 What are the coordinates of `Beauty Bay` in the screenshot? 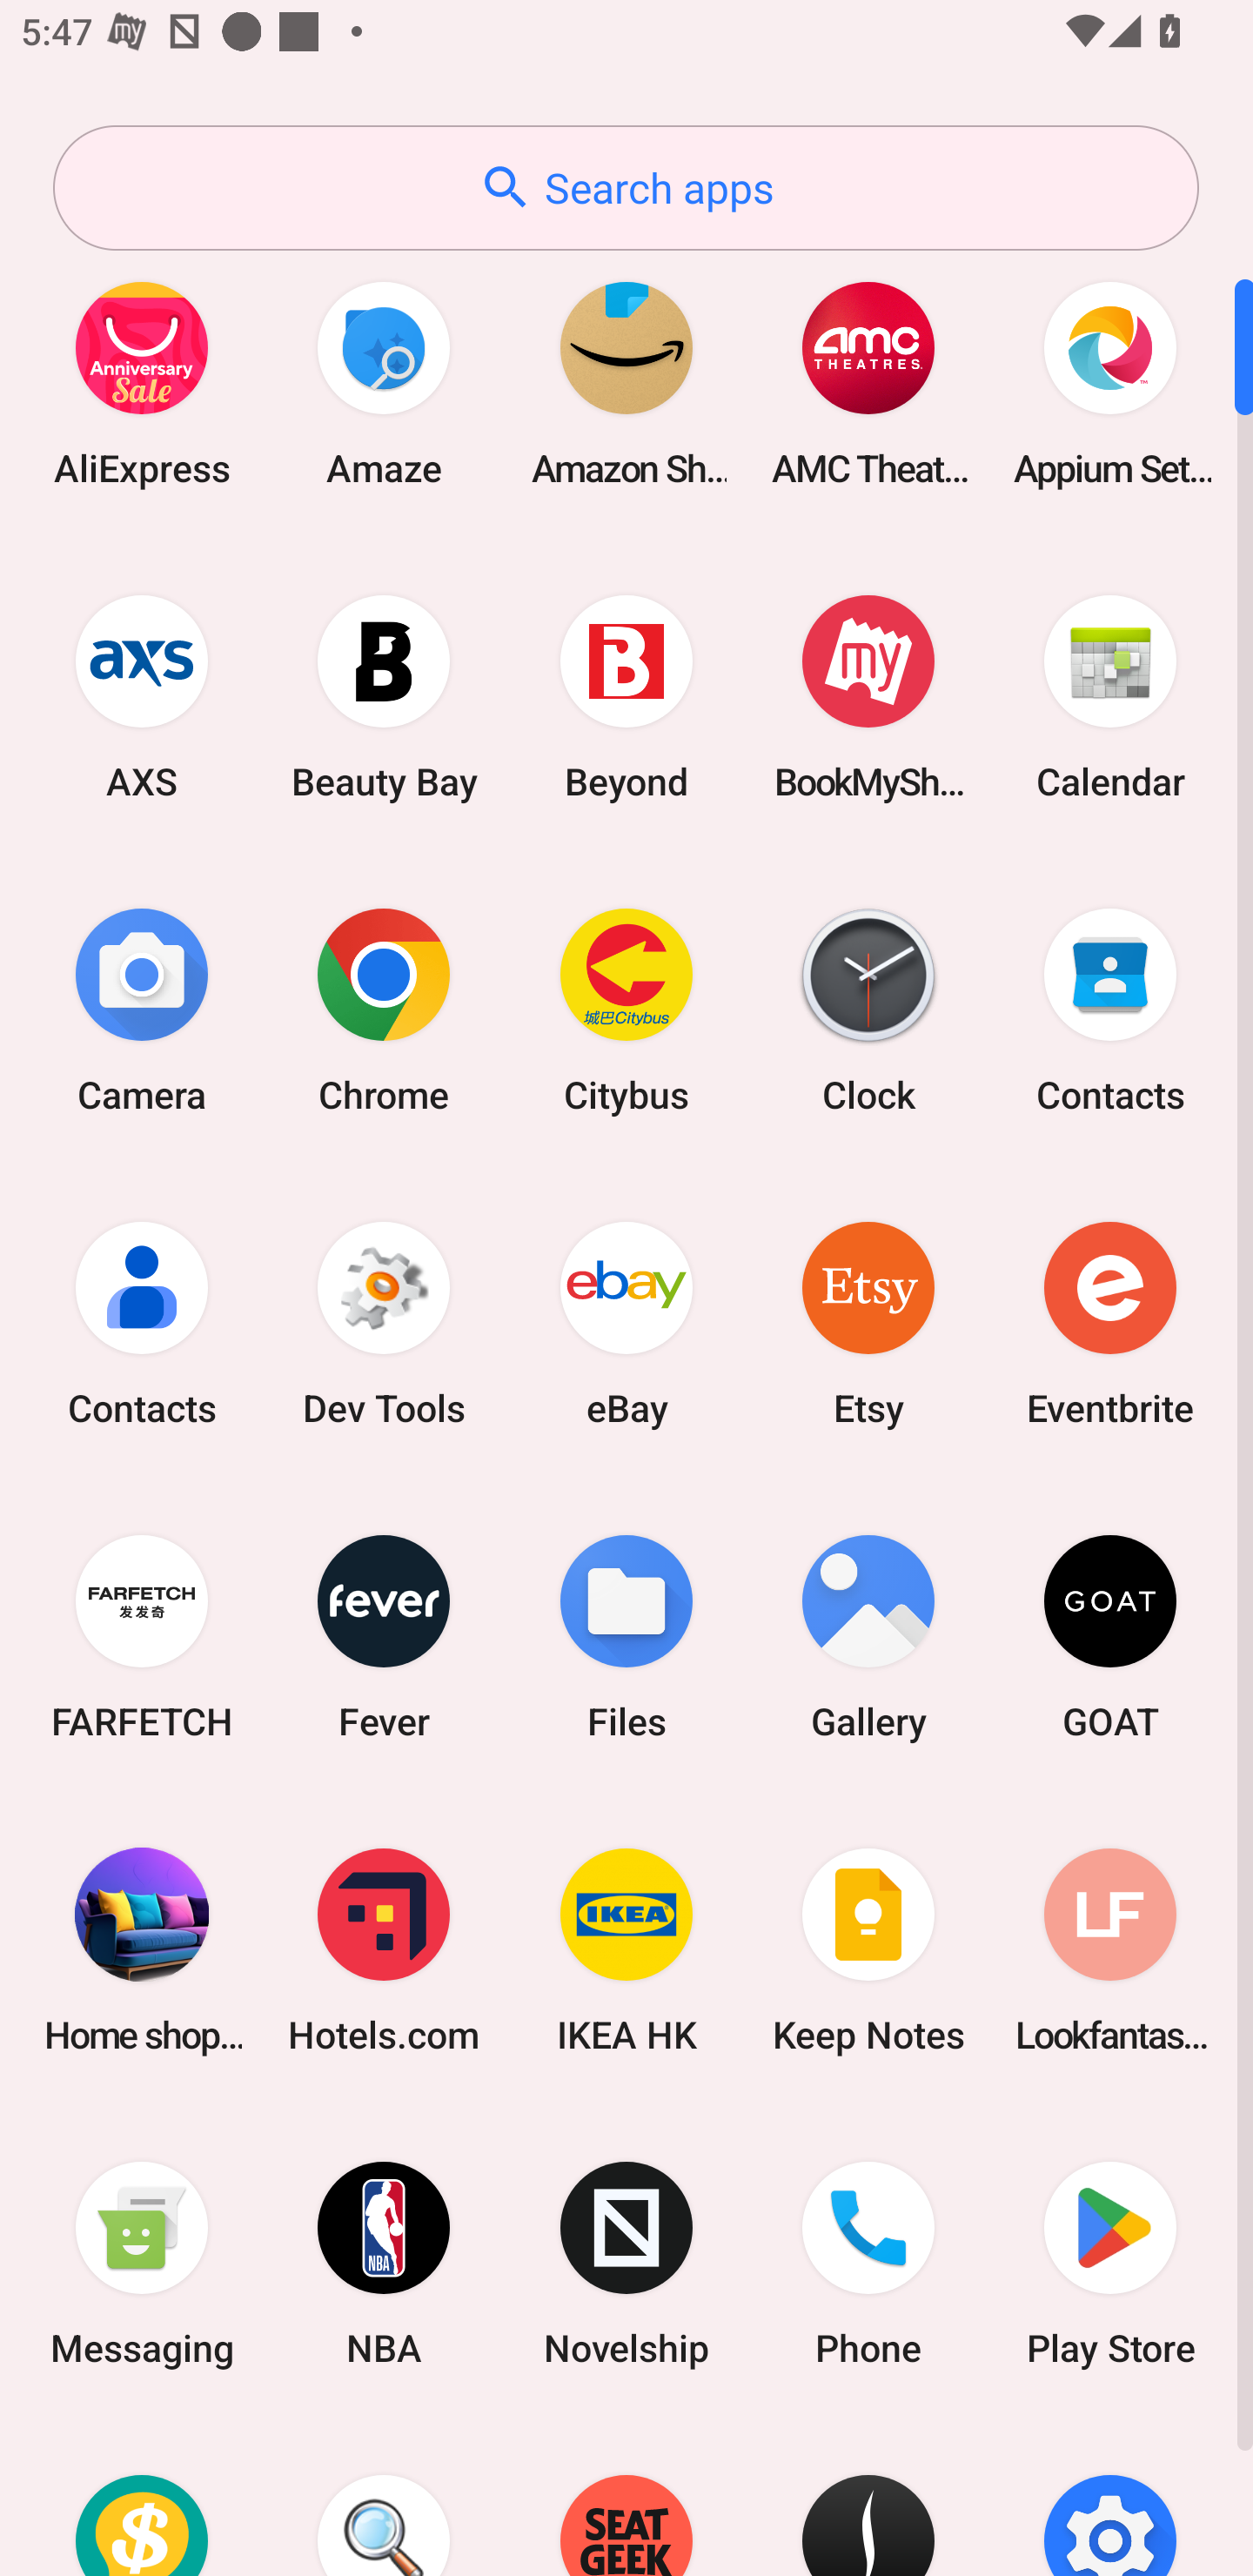 It's located at (384, 696).